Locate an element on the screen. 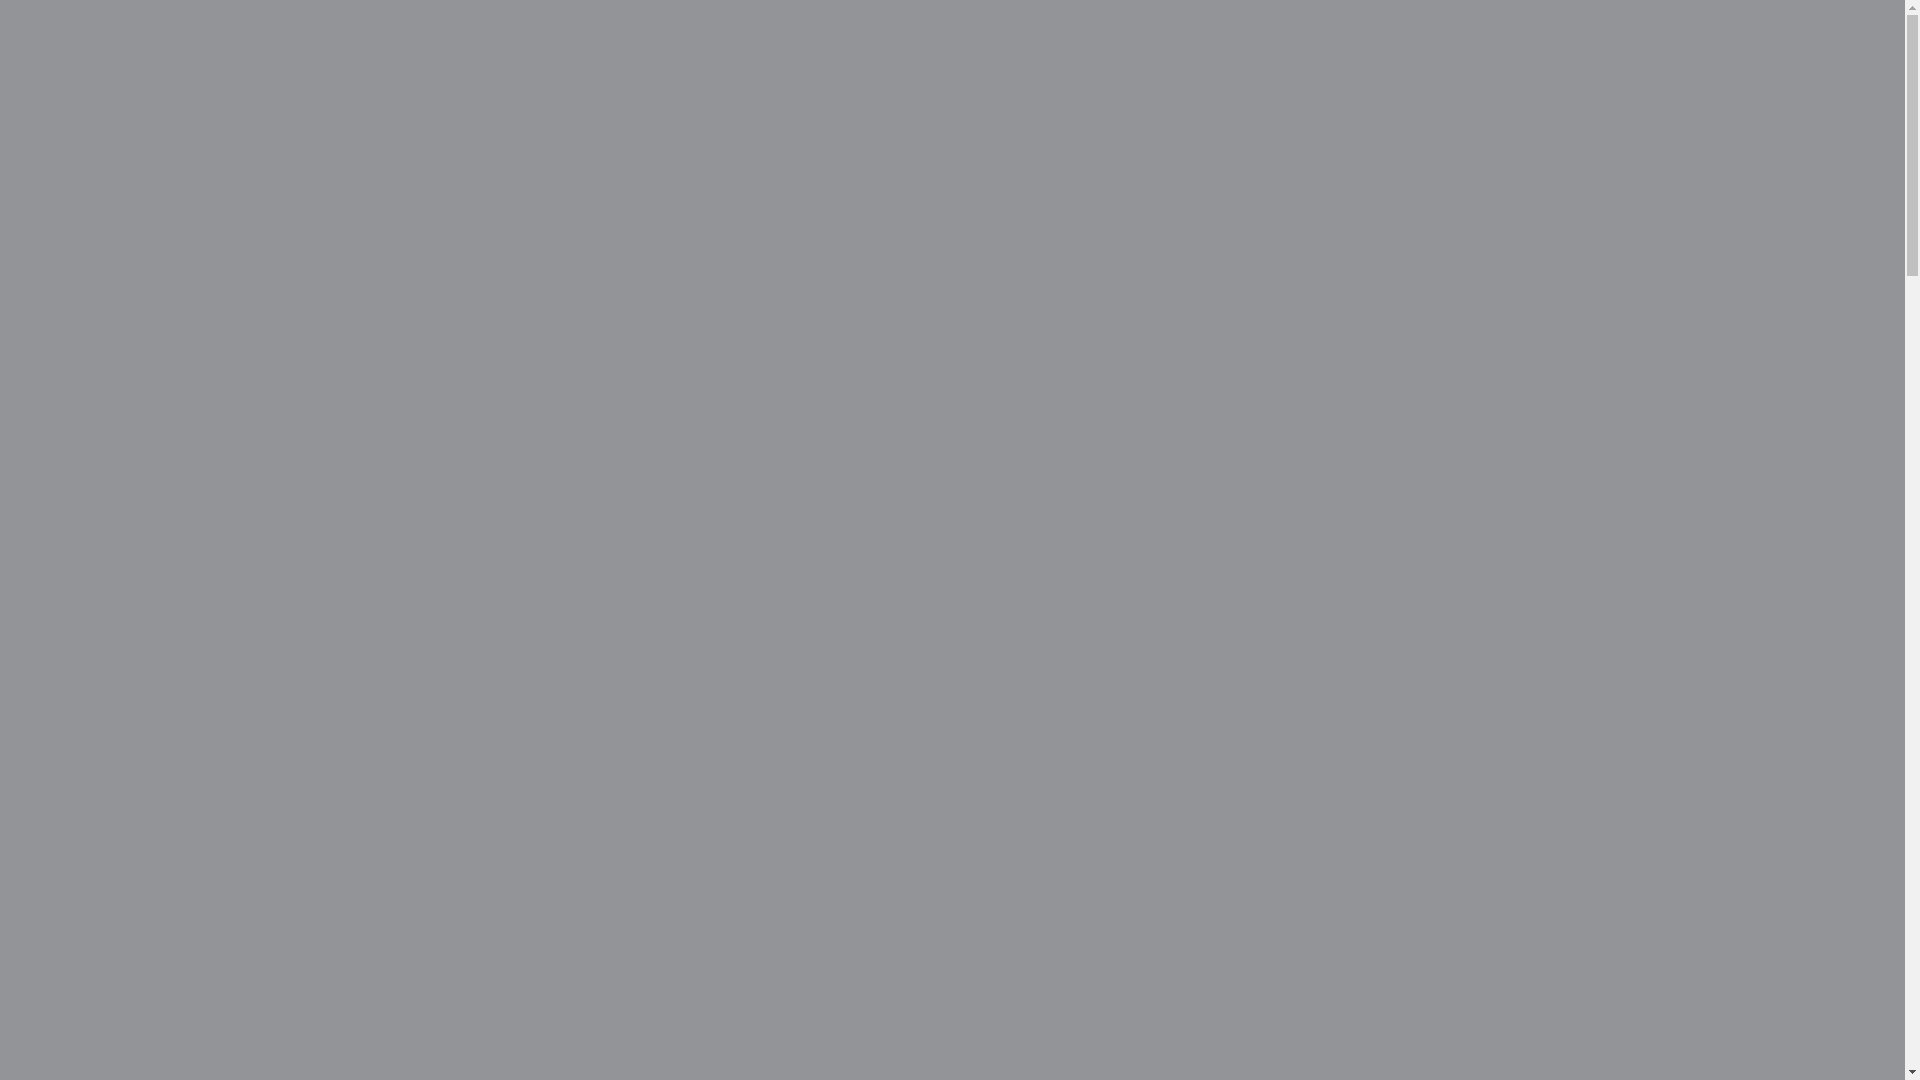 This screenshot has height=1080, width=1920. Foundation is located at coordinates (1845, 16).